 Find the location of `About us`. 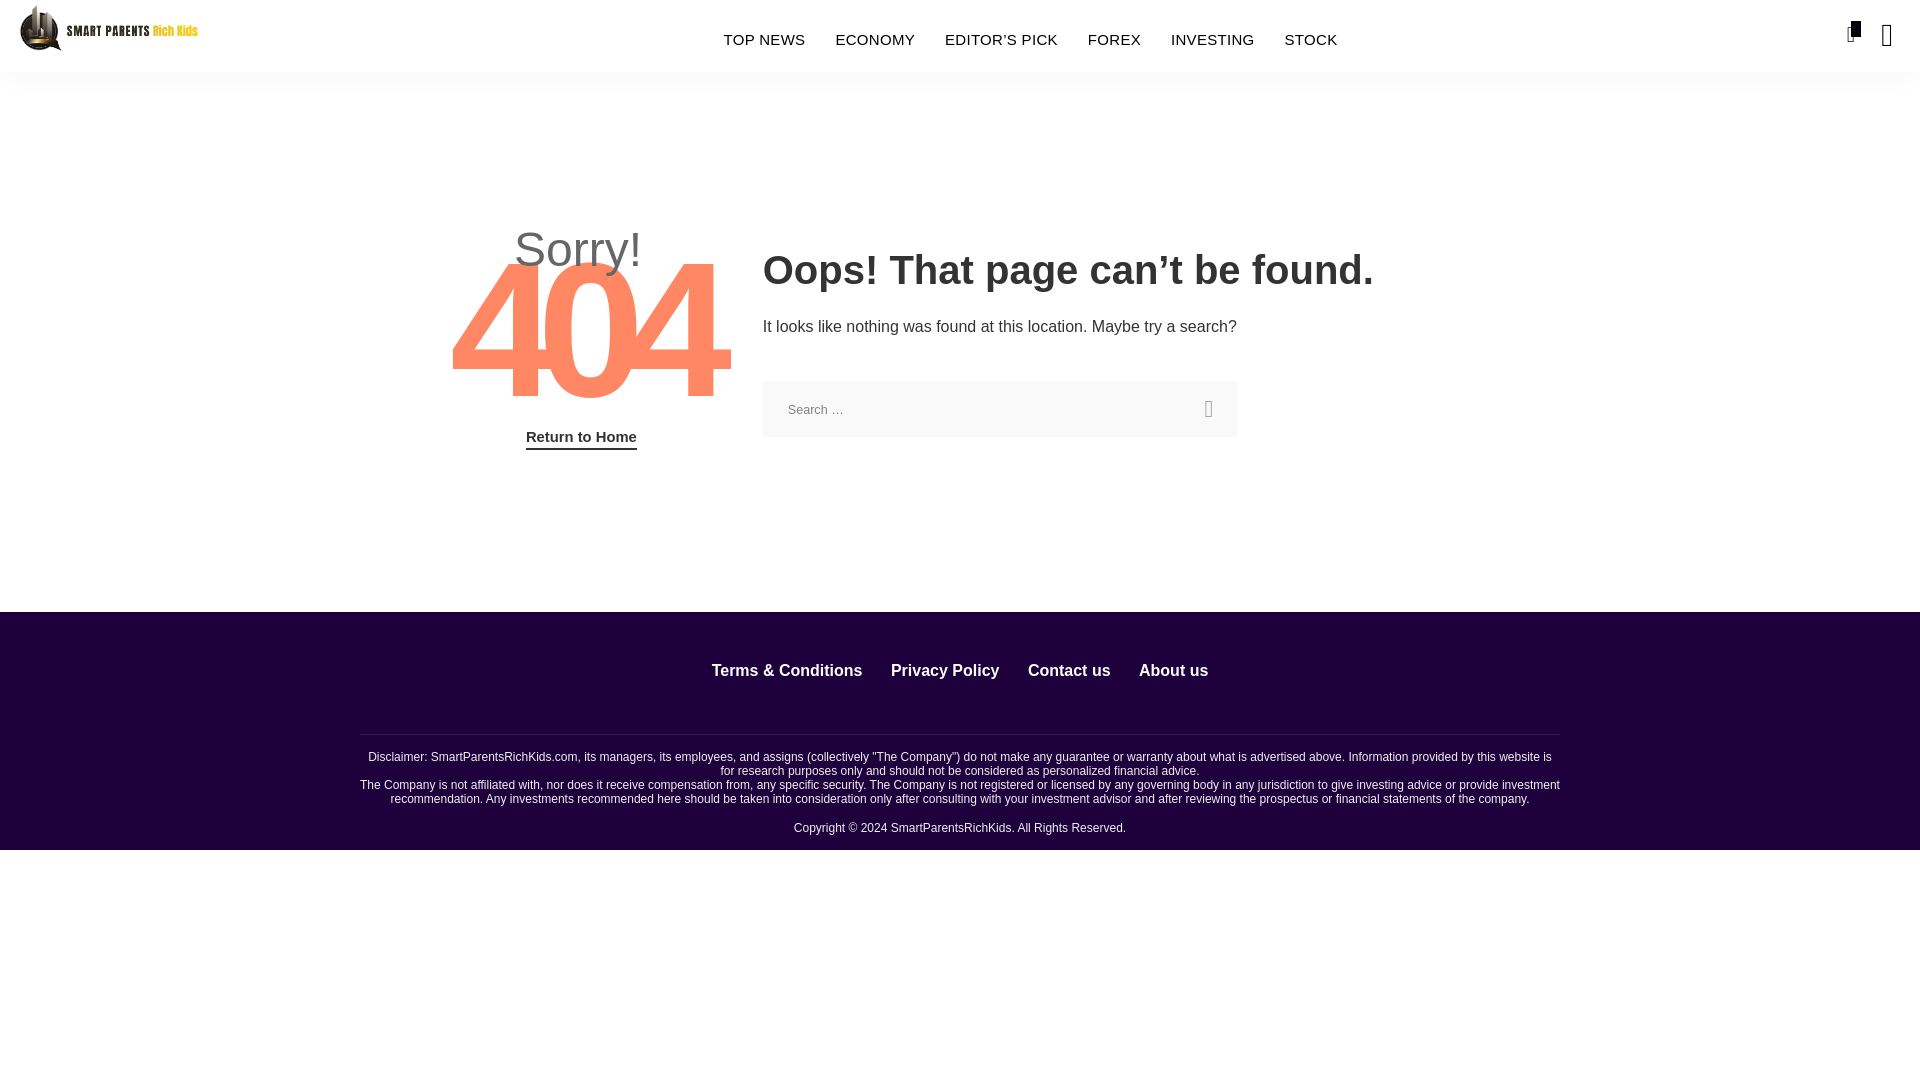

About us is located at coordinates (1173, 670).